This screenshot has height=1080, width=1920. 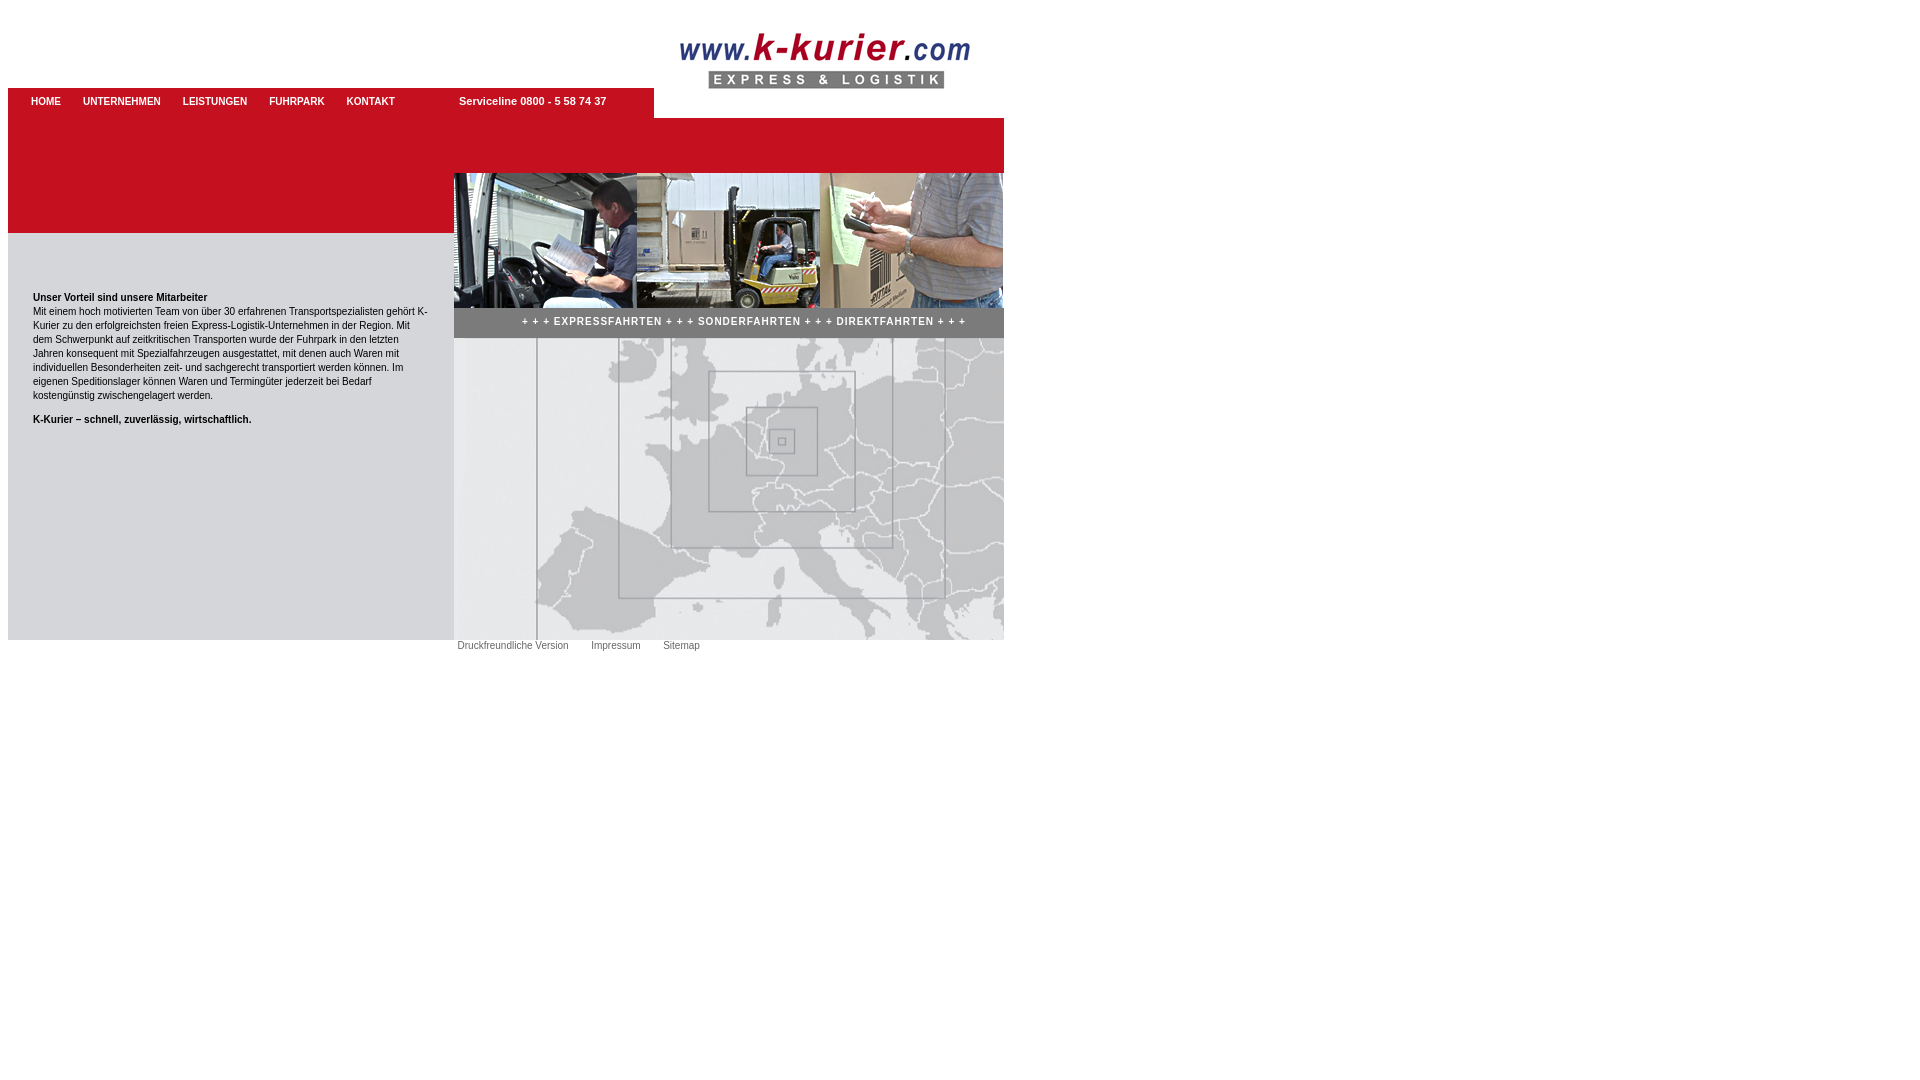 I want to click on Impressum, so click(x=626, y=646).